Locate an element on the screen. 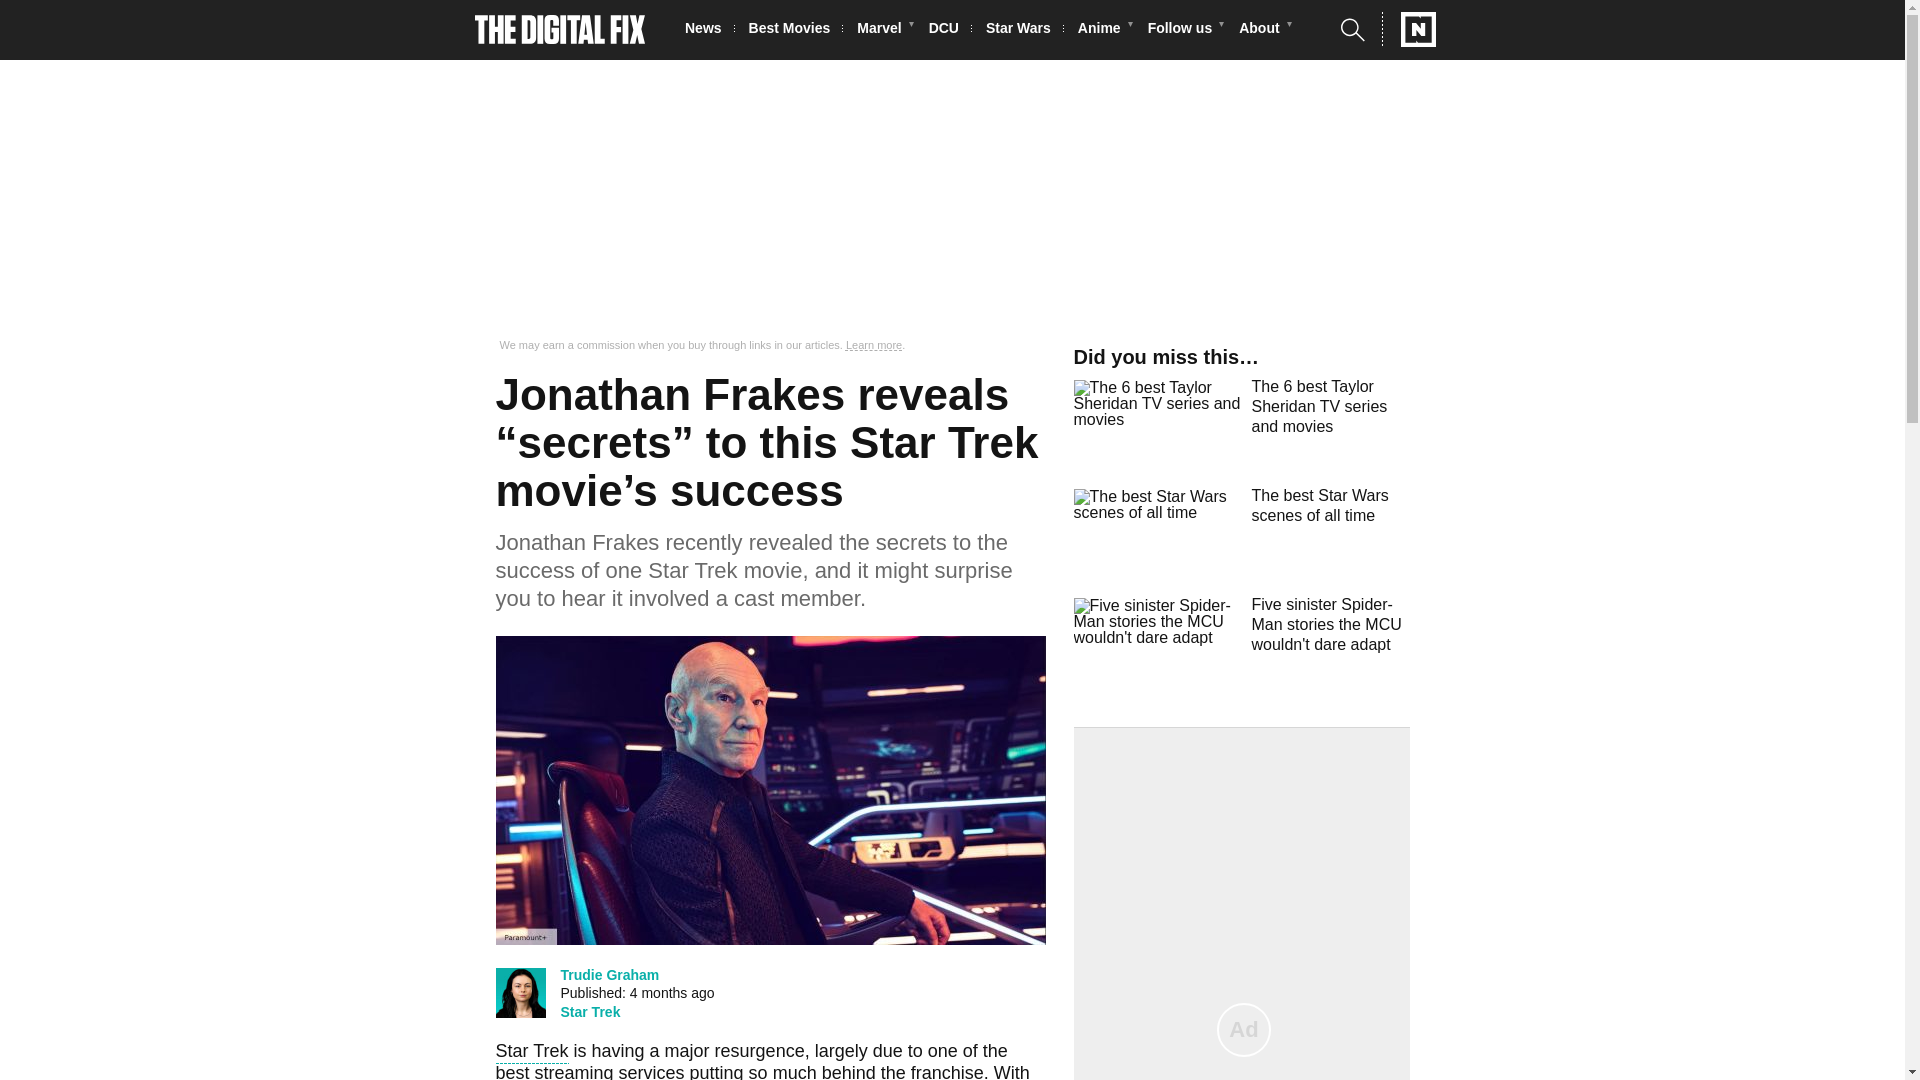 The width and height of the screenshot is (1920, 1080). Anime is located at coordinates (1104, 30).